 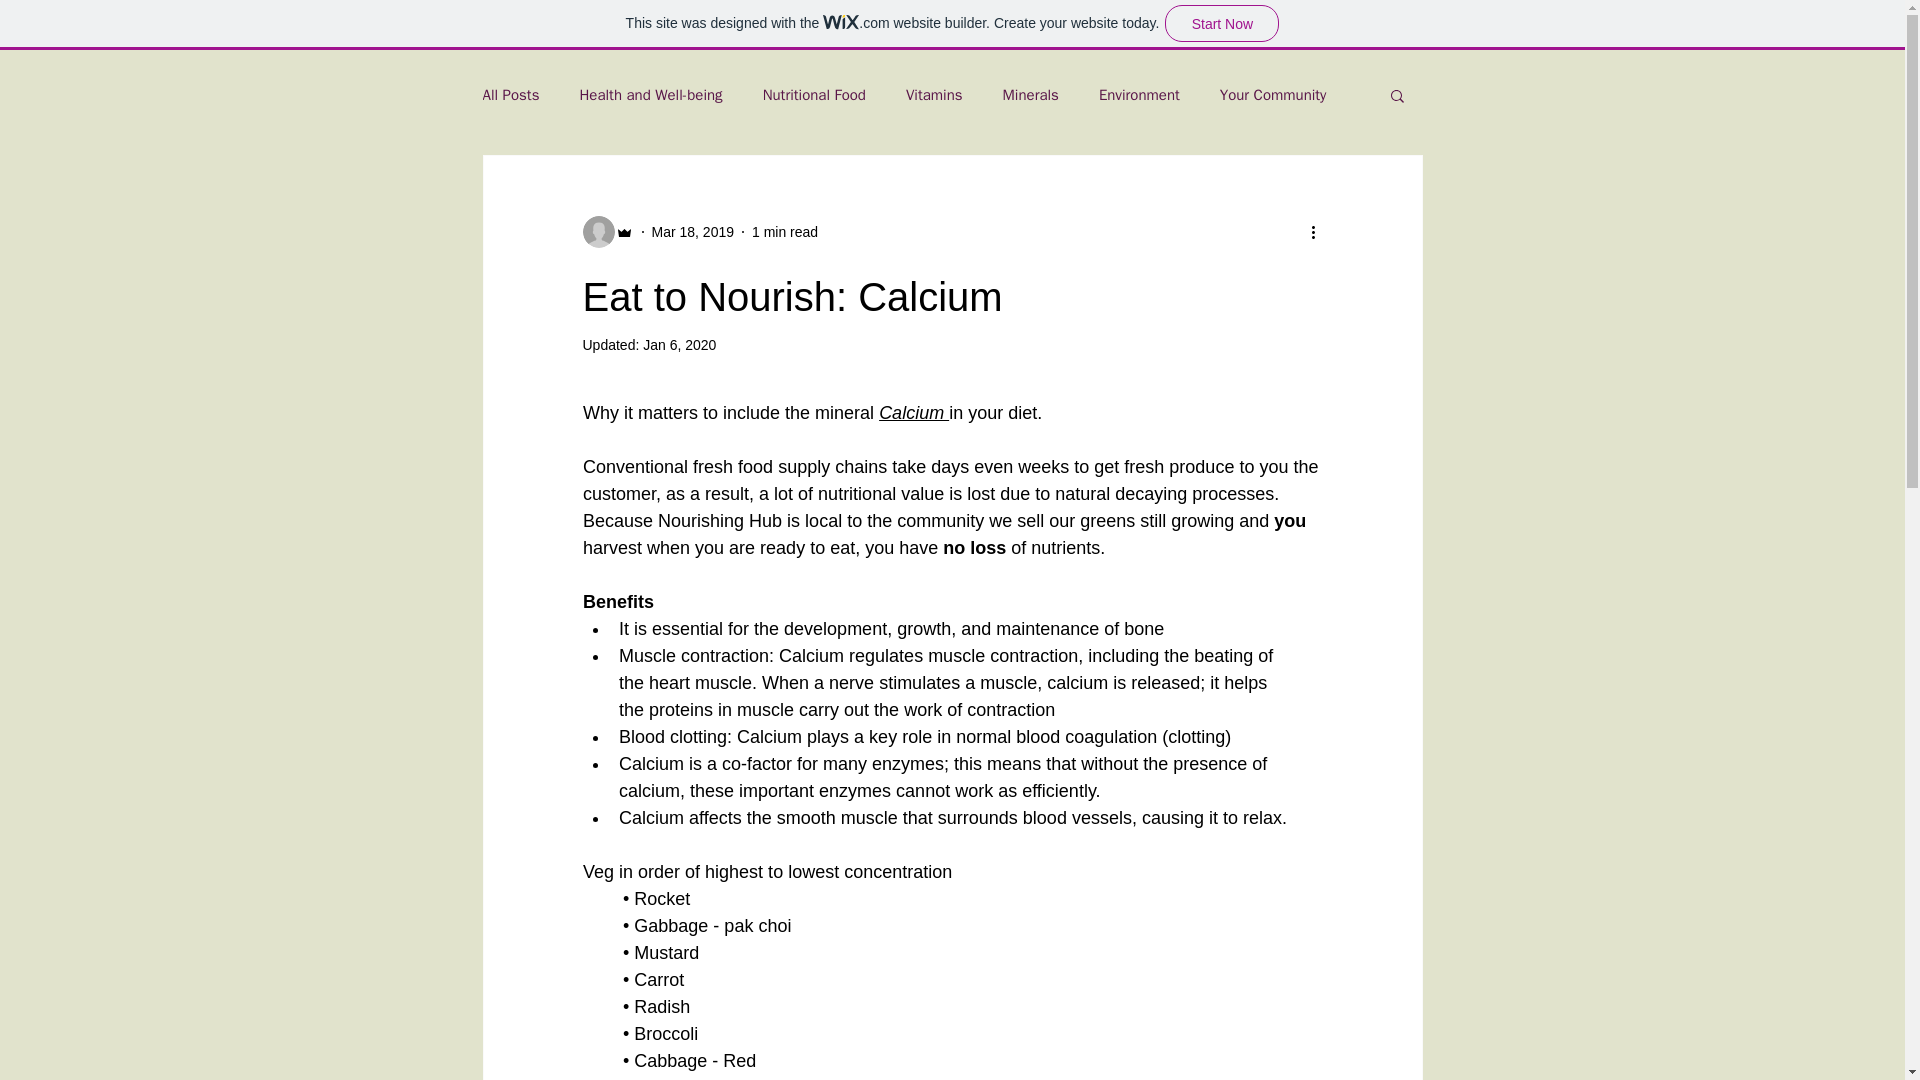 I want to click on Mar 18, 2019, so click(x=694, y=231).